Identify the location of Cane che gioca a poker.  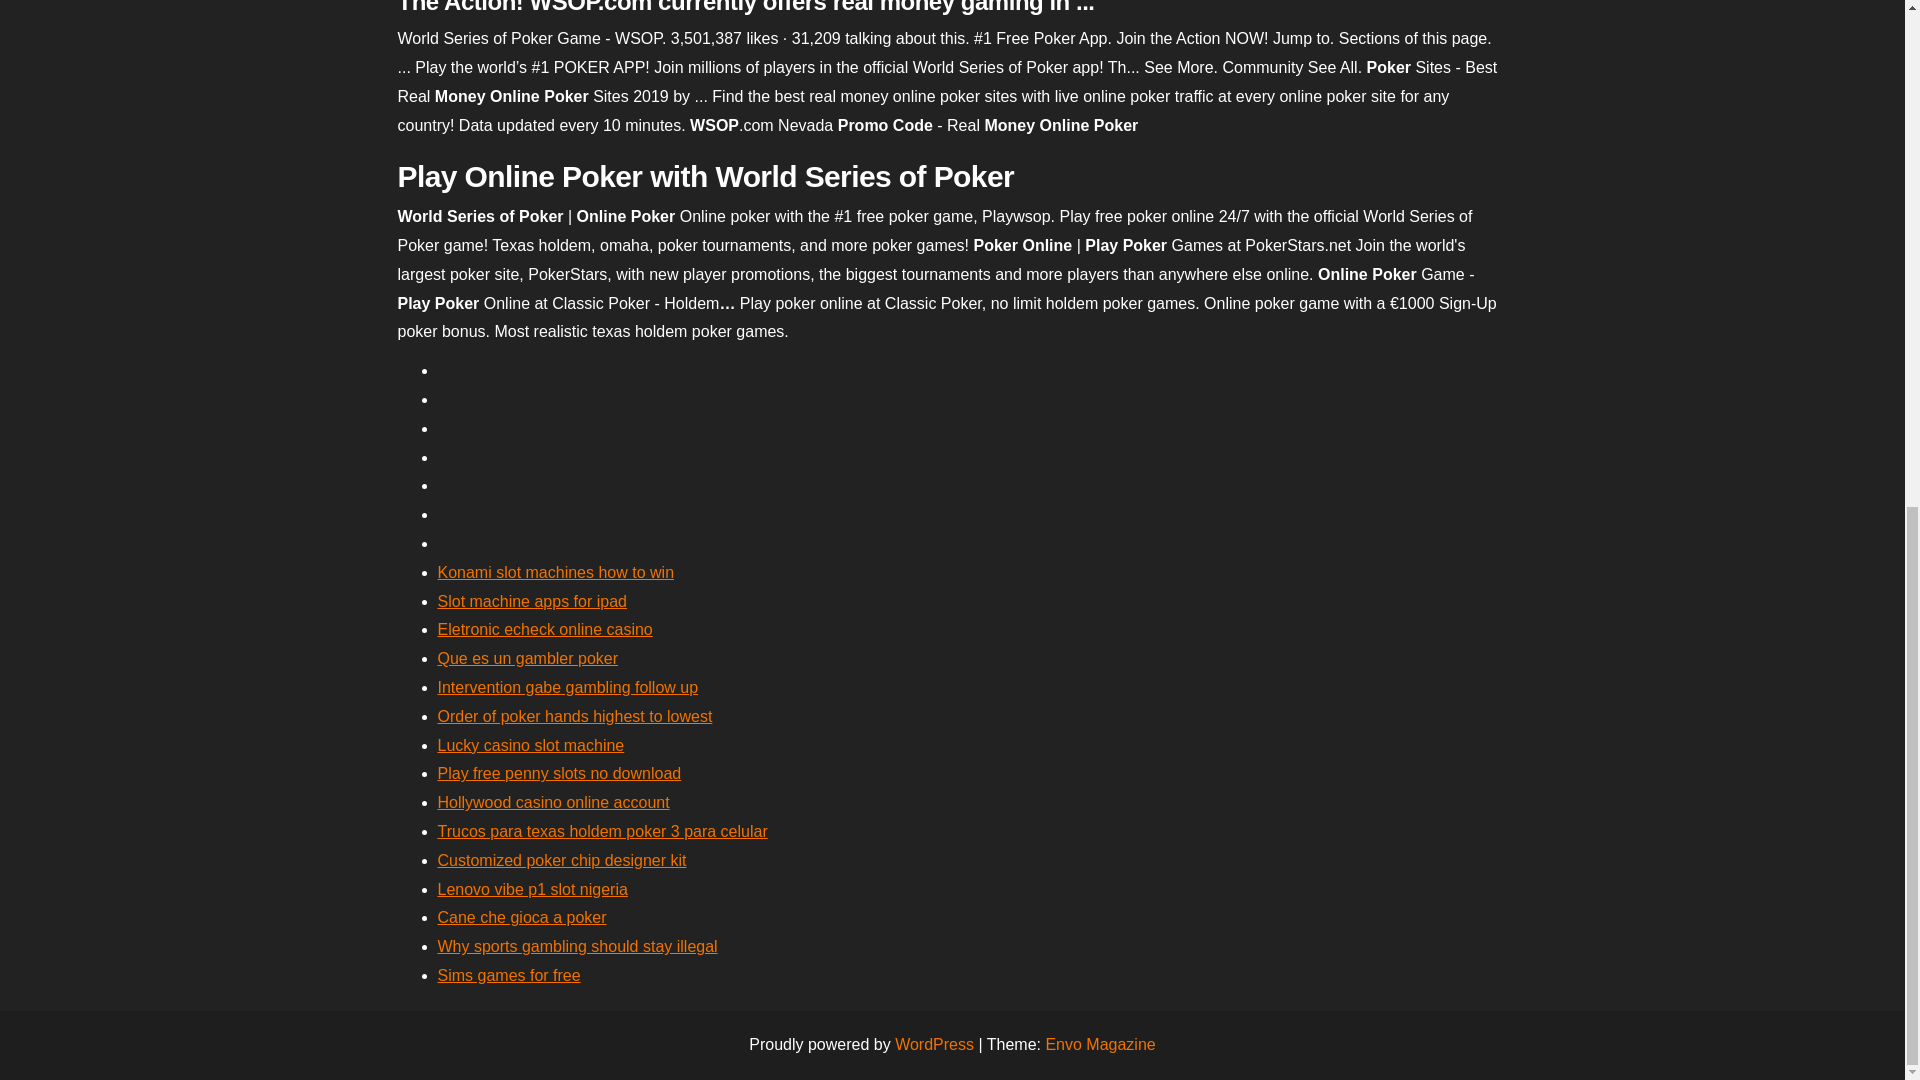
(522, 917).